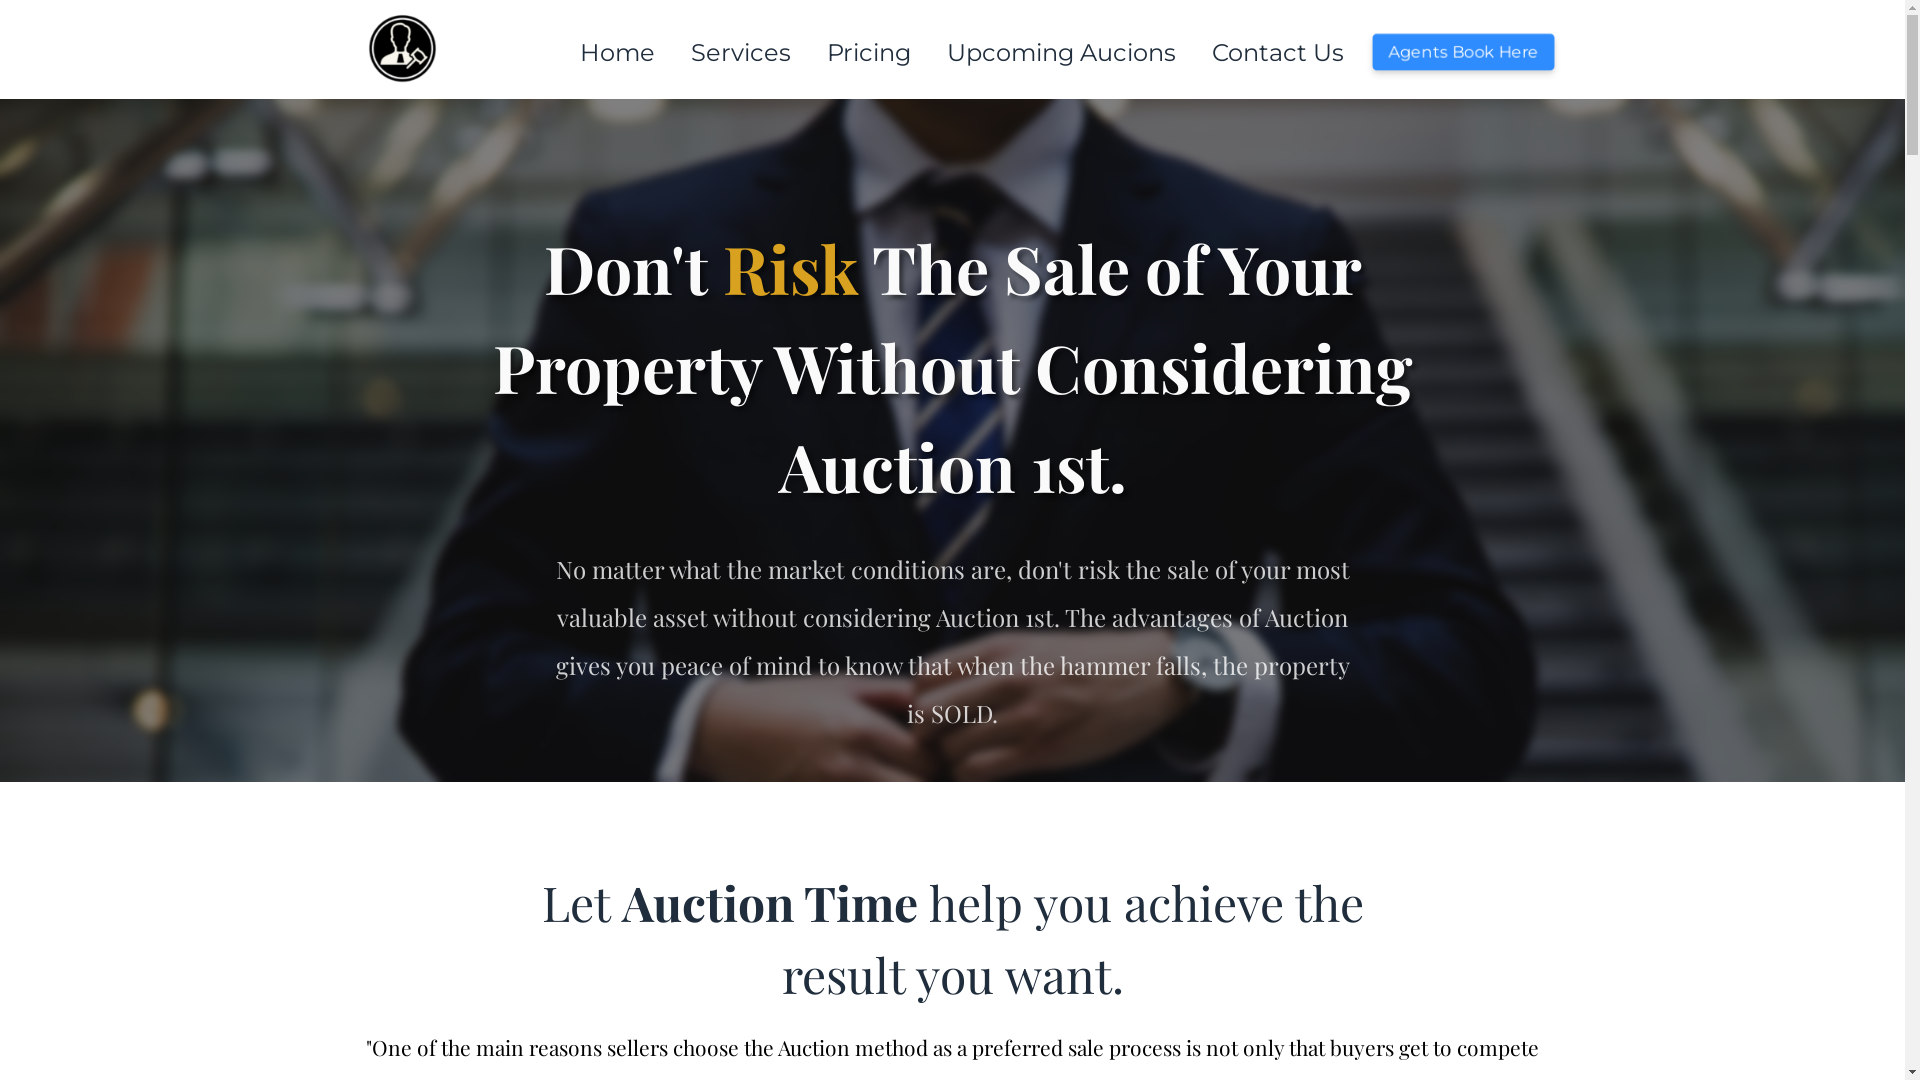 This screenshot has height=1080, width=1920. What do you see at coordinates (1278, 53) in the screenshot?
I see `Contact Us` at bounding box center [1278, 53].